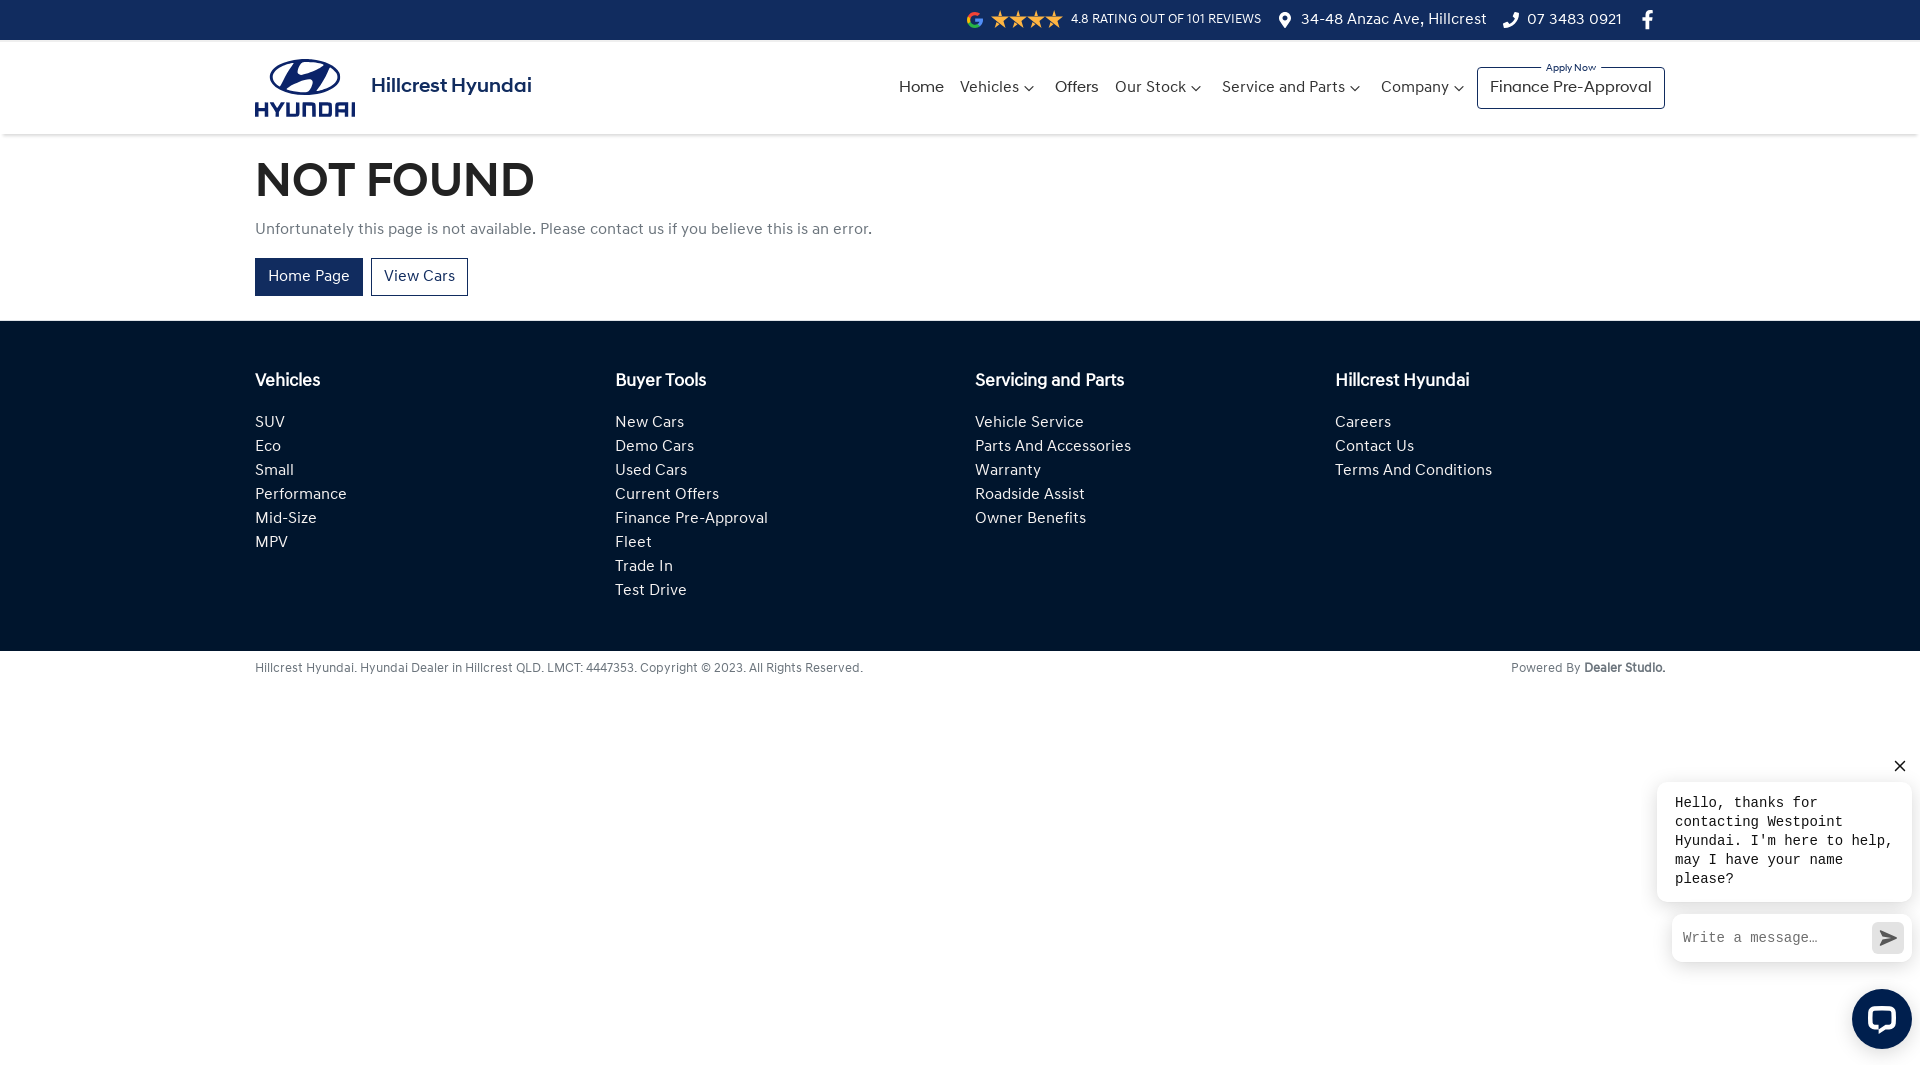 Image resolution: width=1920 pixels, height=1080 pixels. Describe the element at coordinates (270, 423) in the screenshot. I see `SUV` at that location.